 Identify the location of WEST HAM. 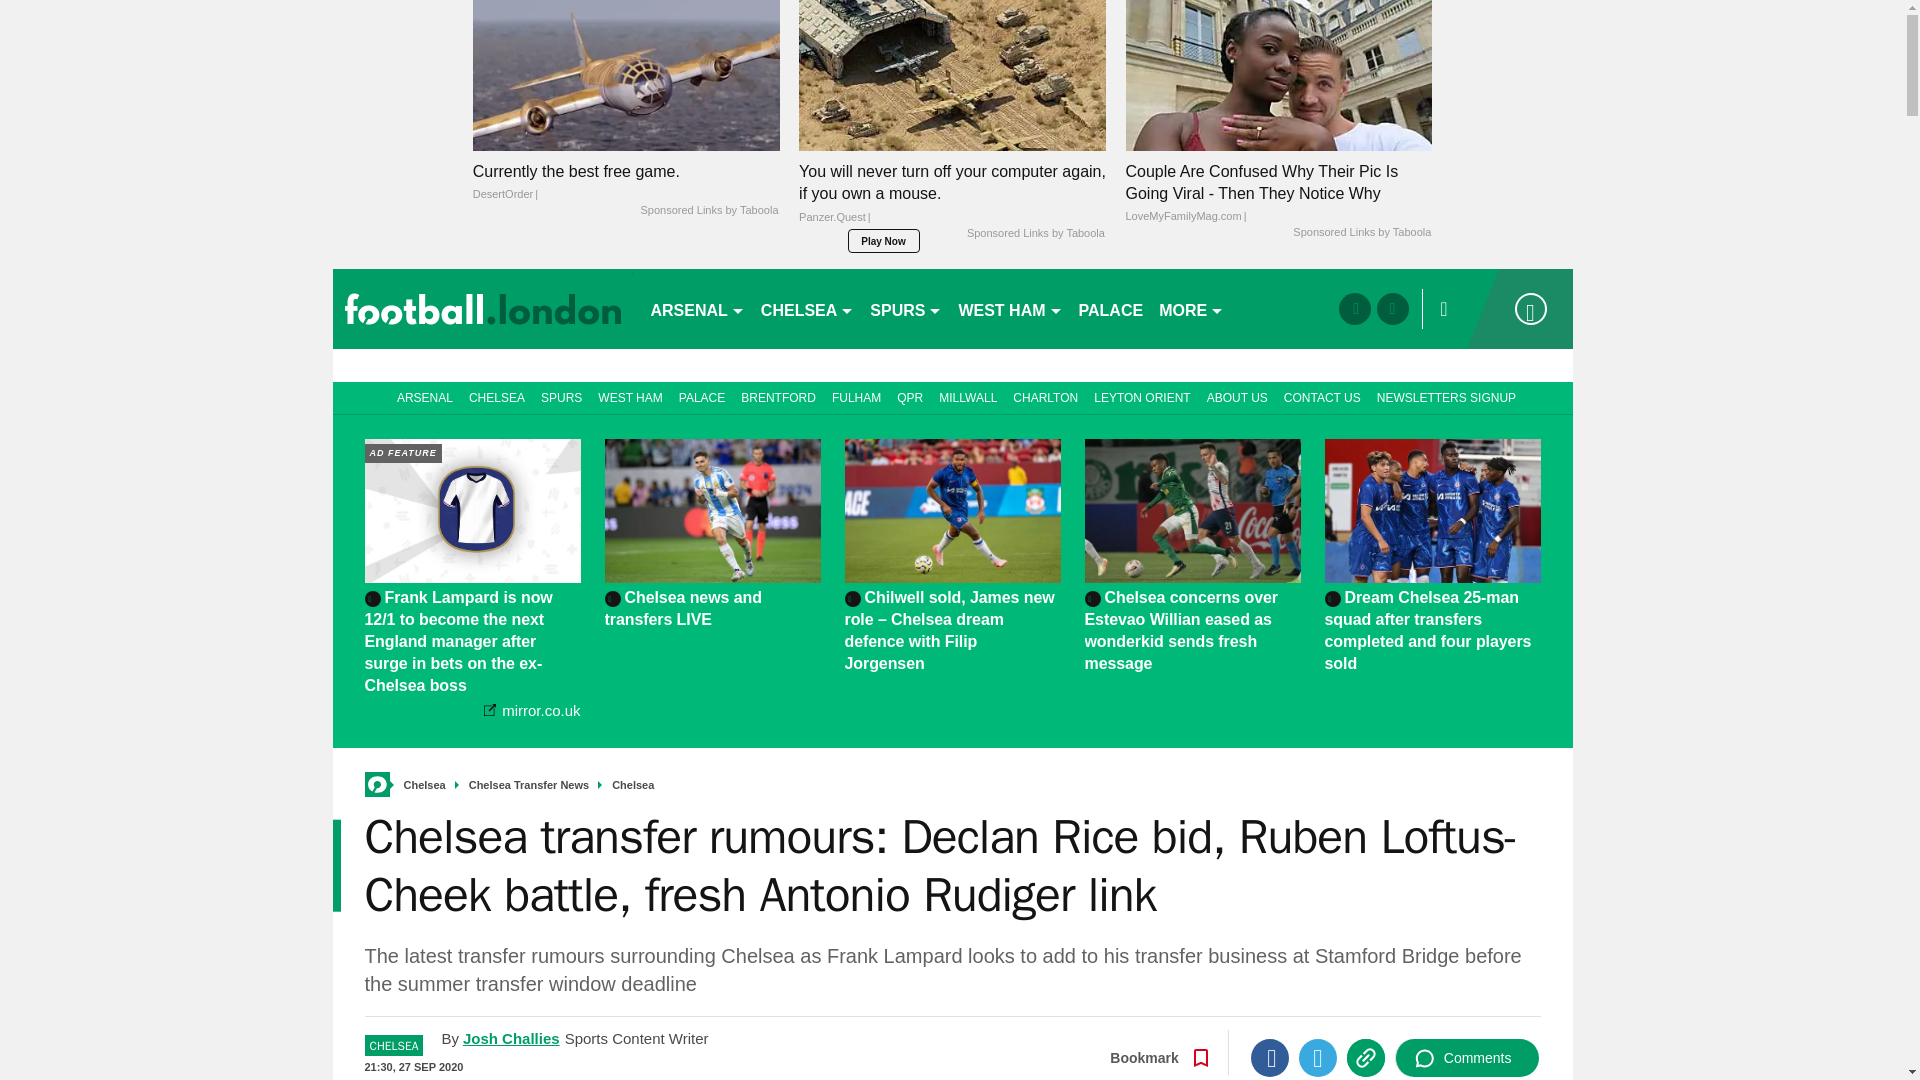
(1010, 308).